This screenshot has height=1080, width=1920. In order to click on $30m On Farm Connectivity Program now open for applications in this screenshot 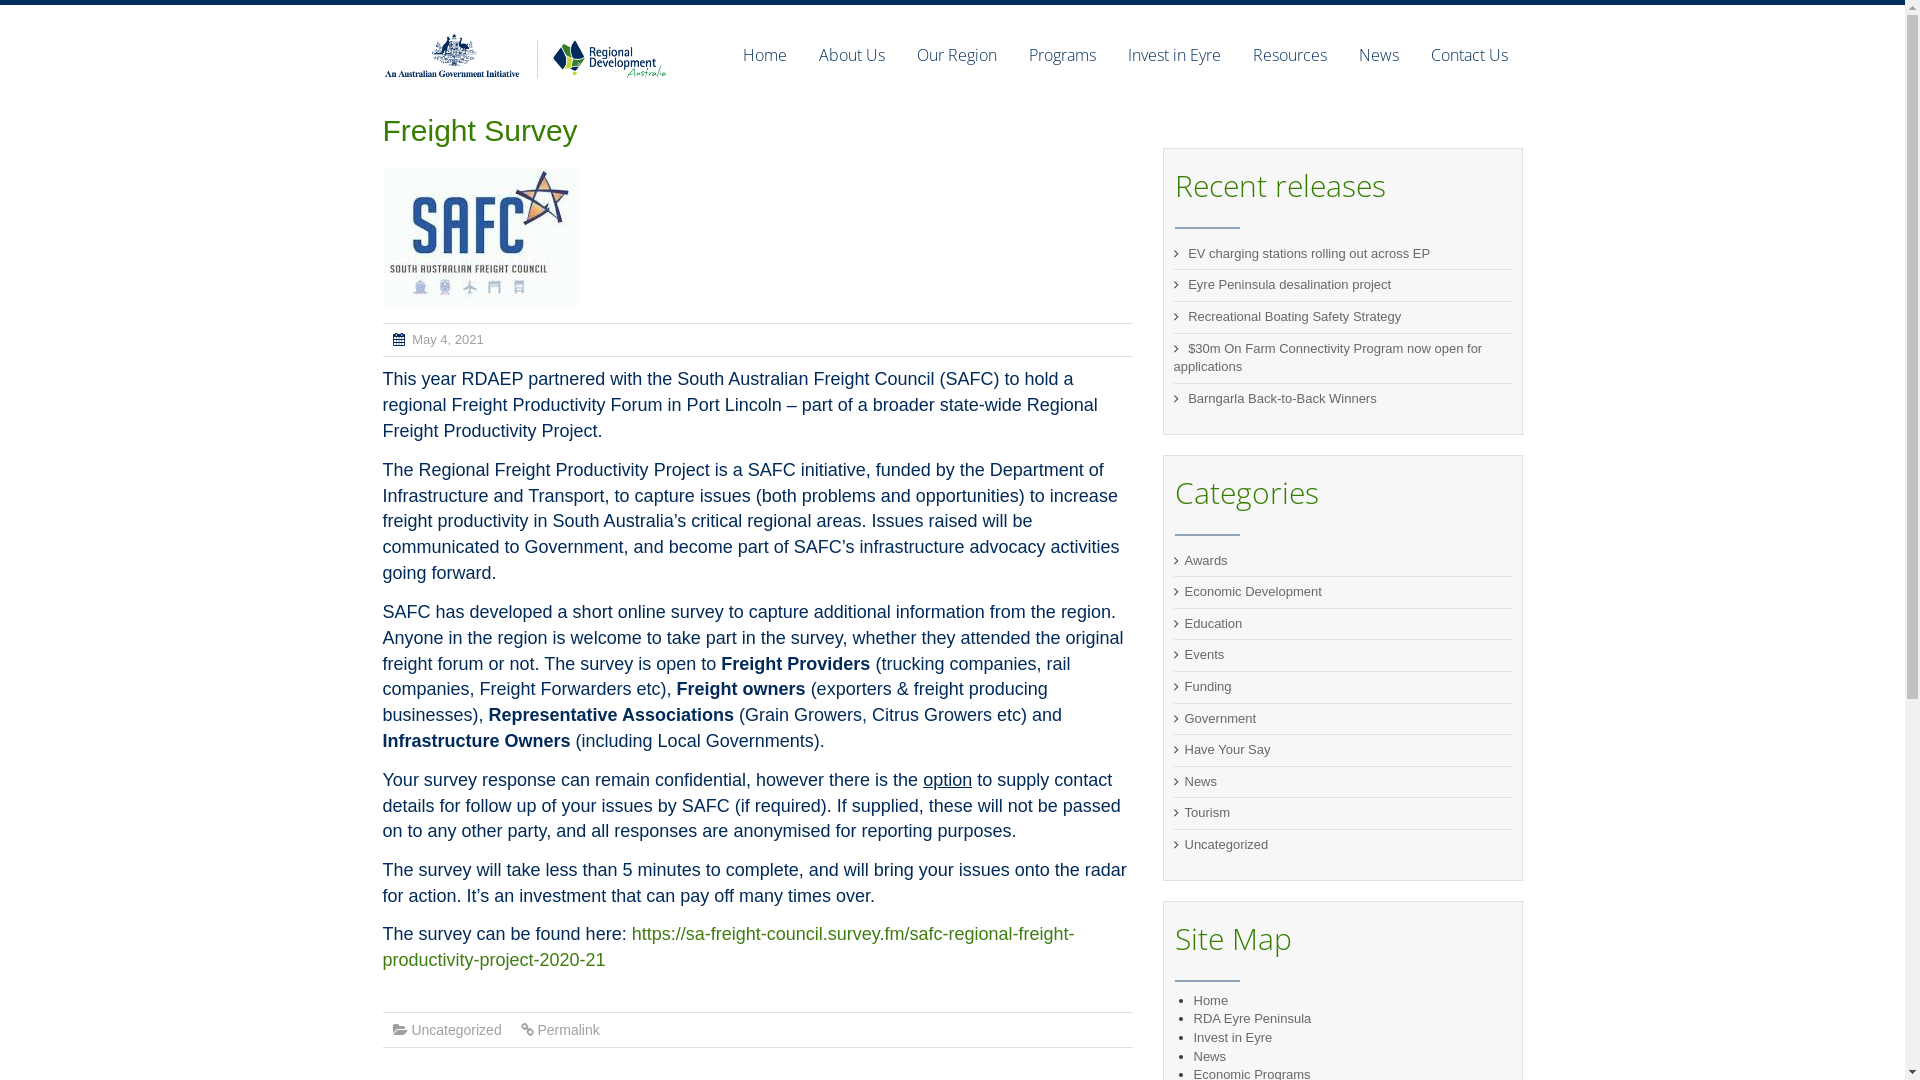, I will do `click(1328, 358)`.